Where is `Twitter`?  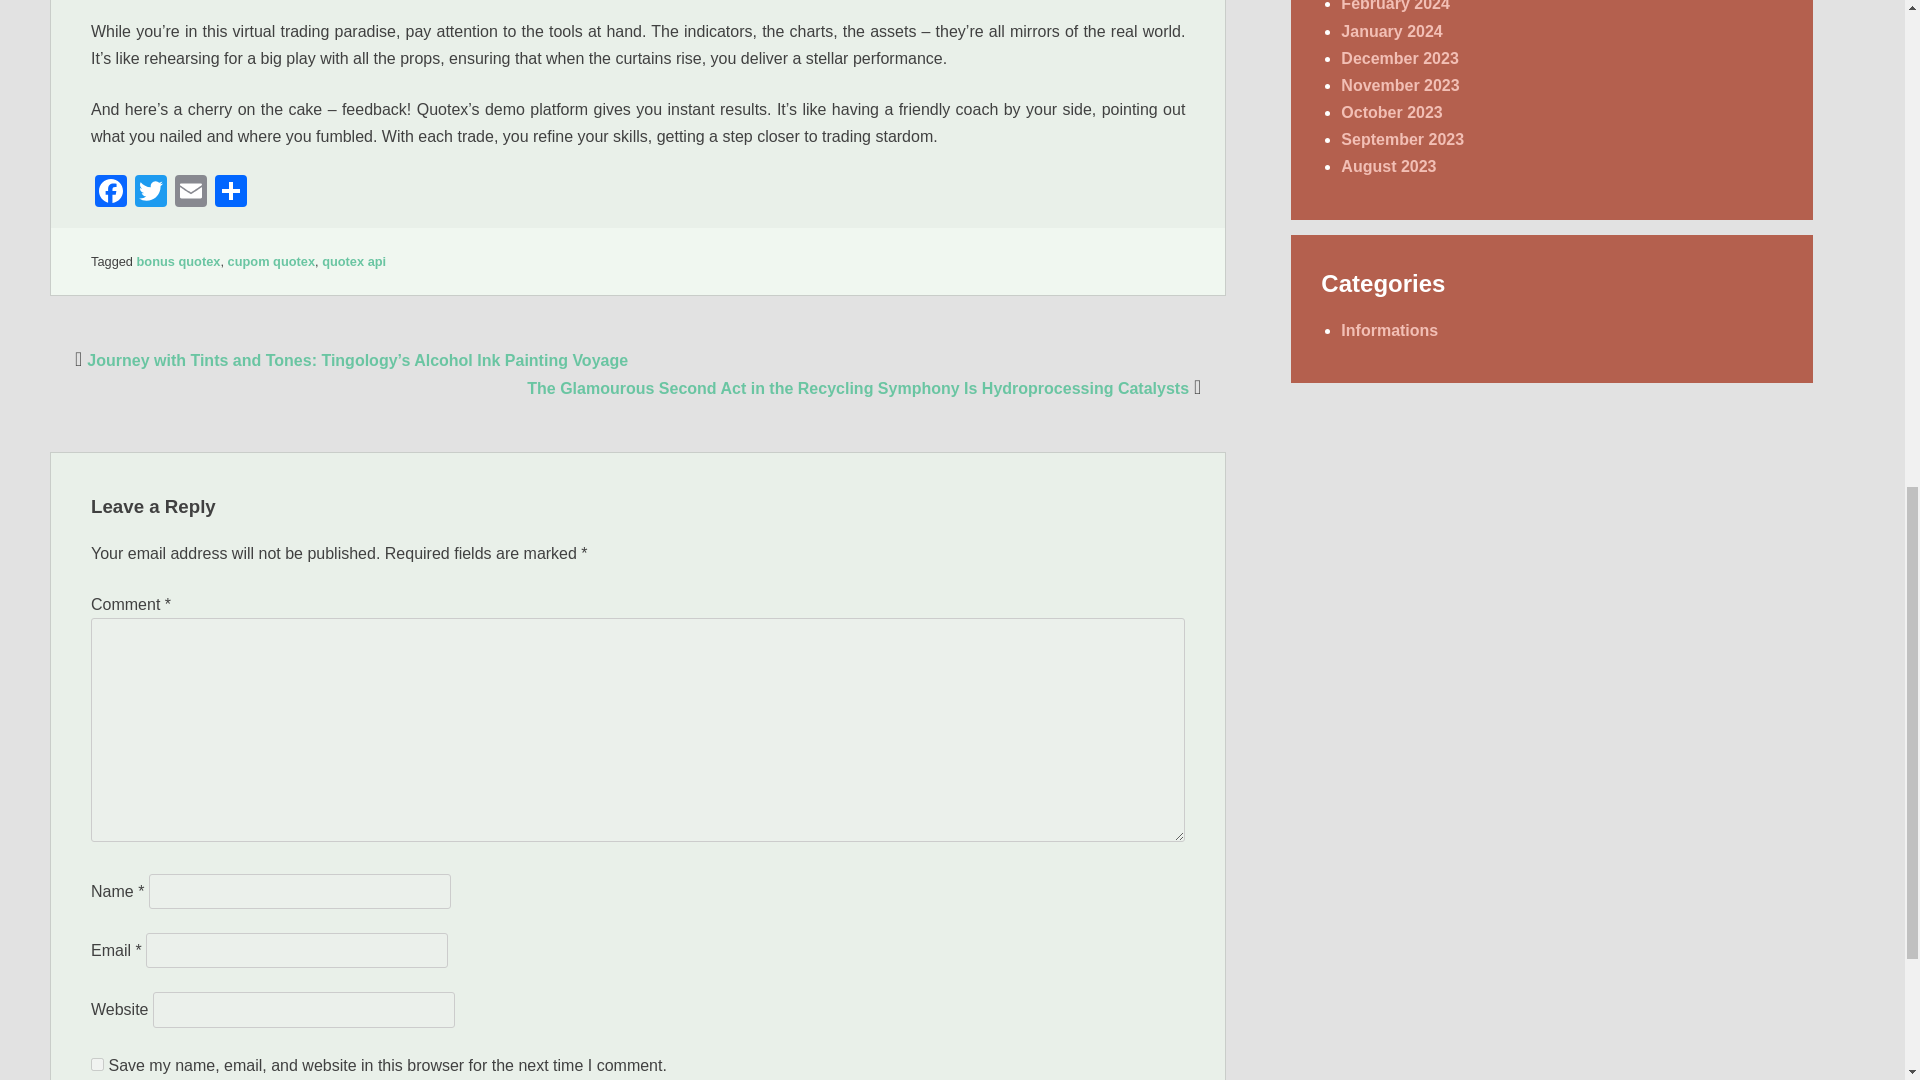 Twitter is located at coordinates (150, 192).